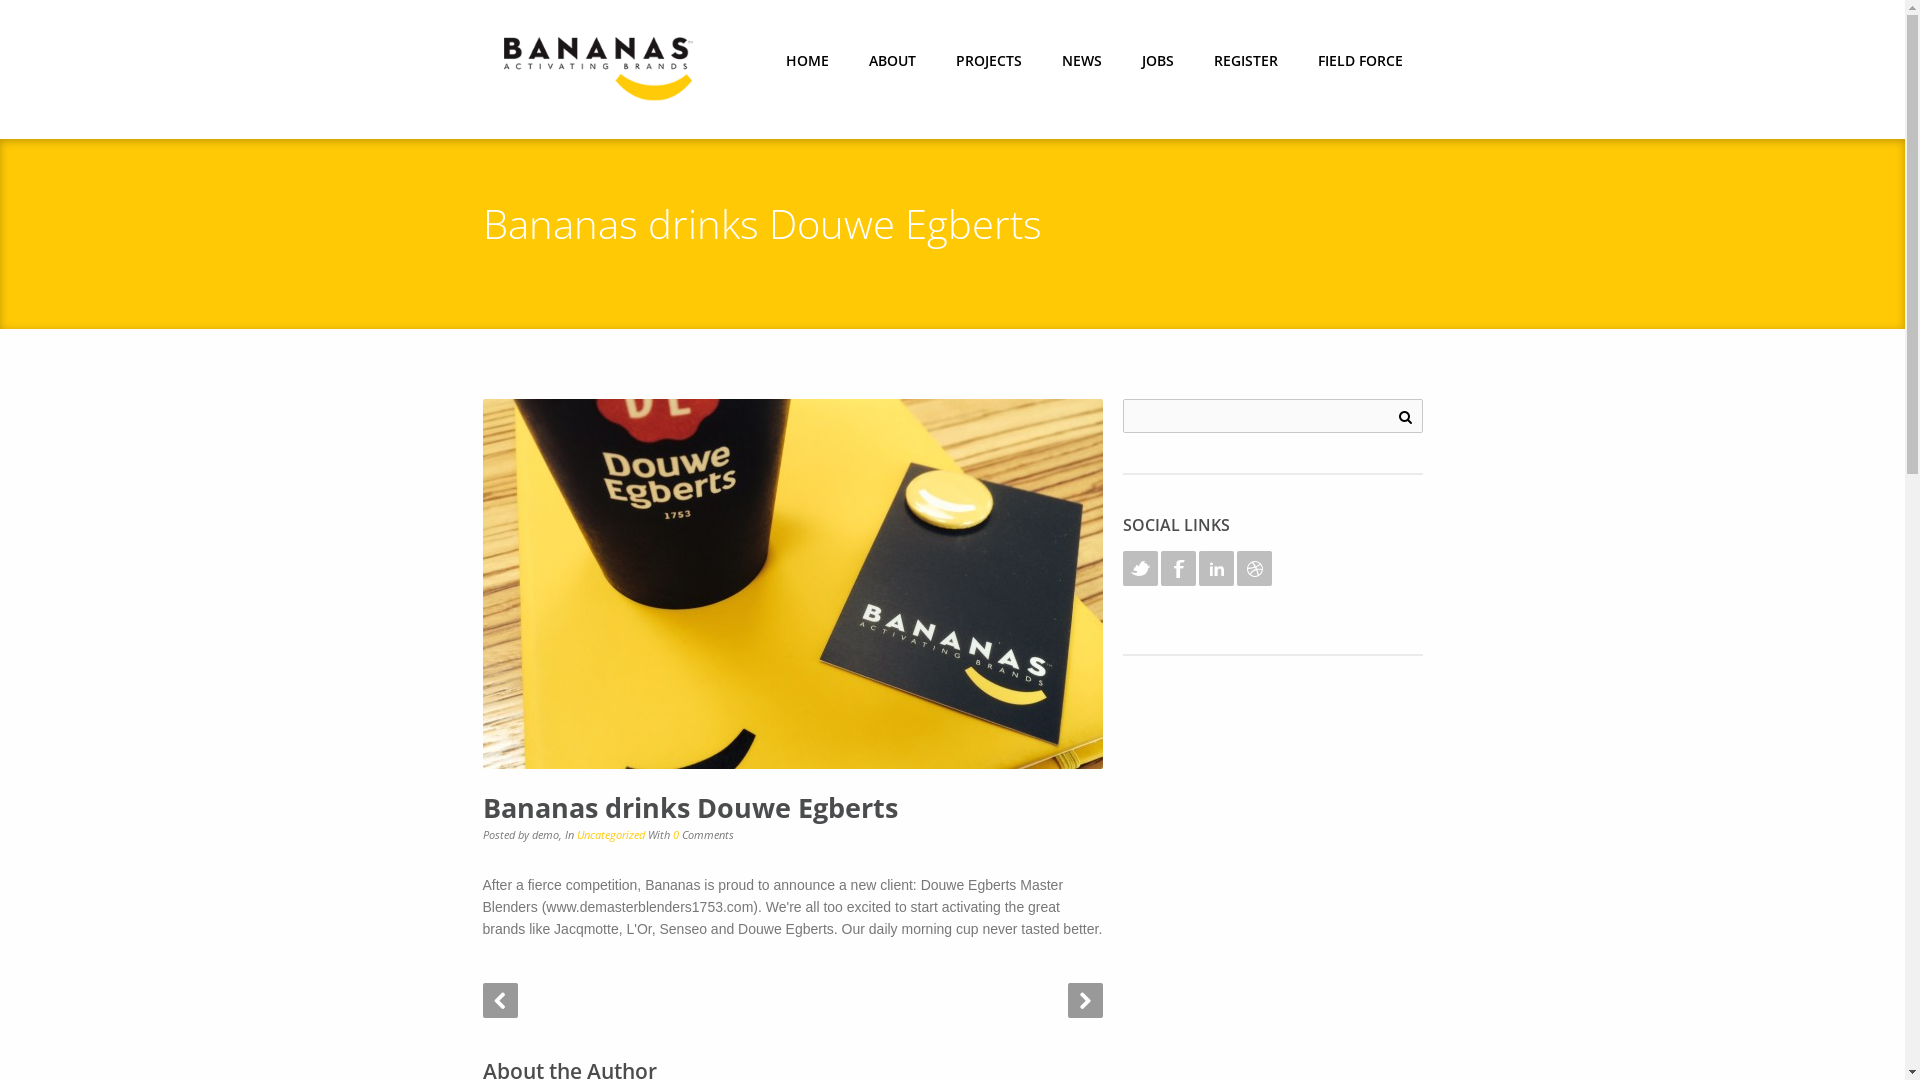 The width and height of the screenshot is (1920, 1080). I want to click on Prev, so click(500, 1000).